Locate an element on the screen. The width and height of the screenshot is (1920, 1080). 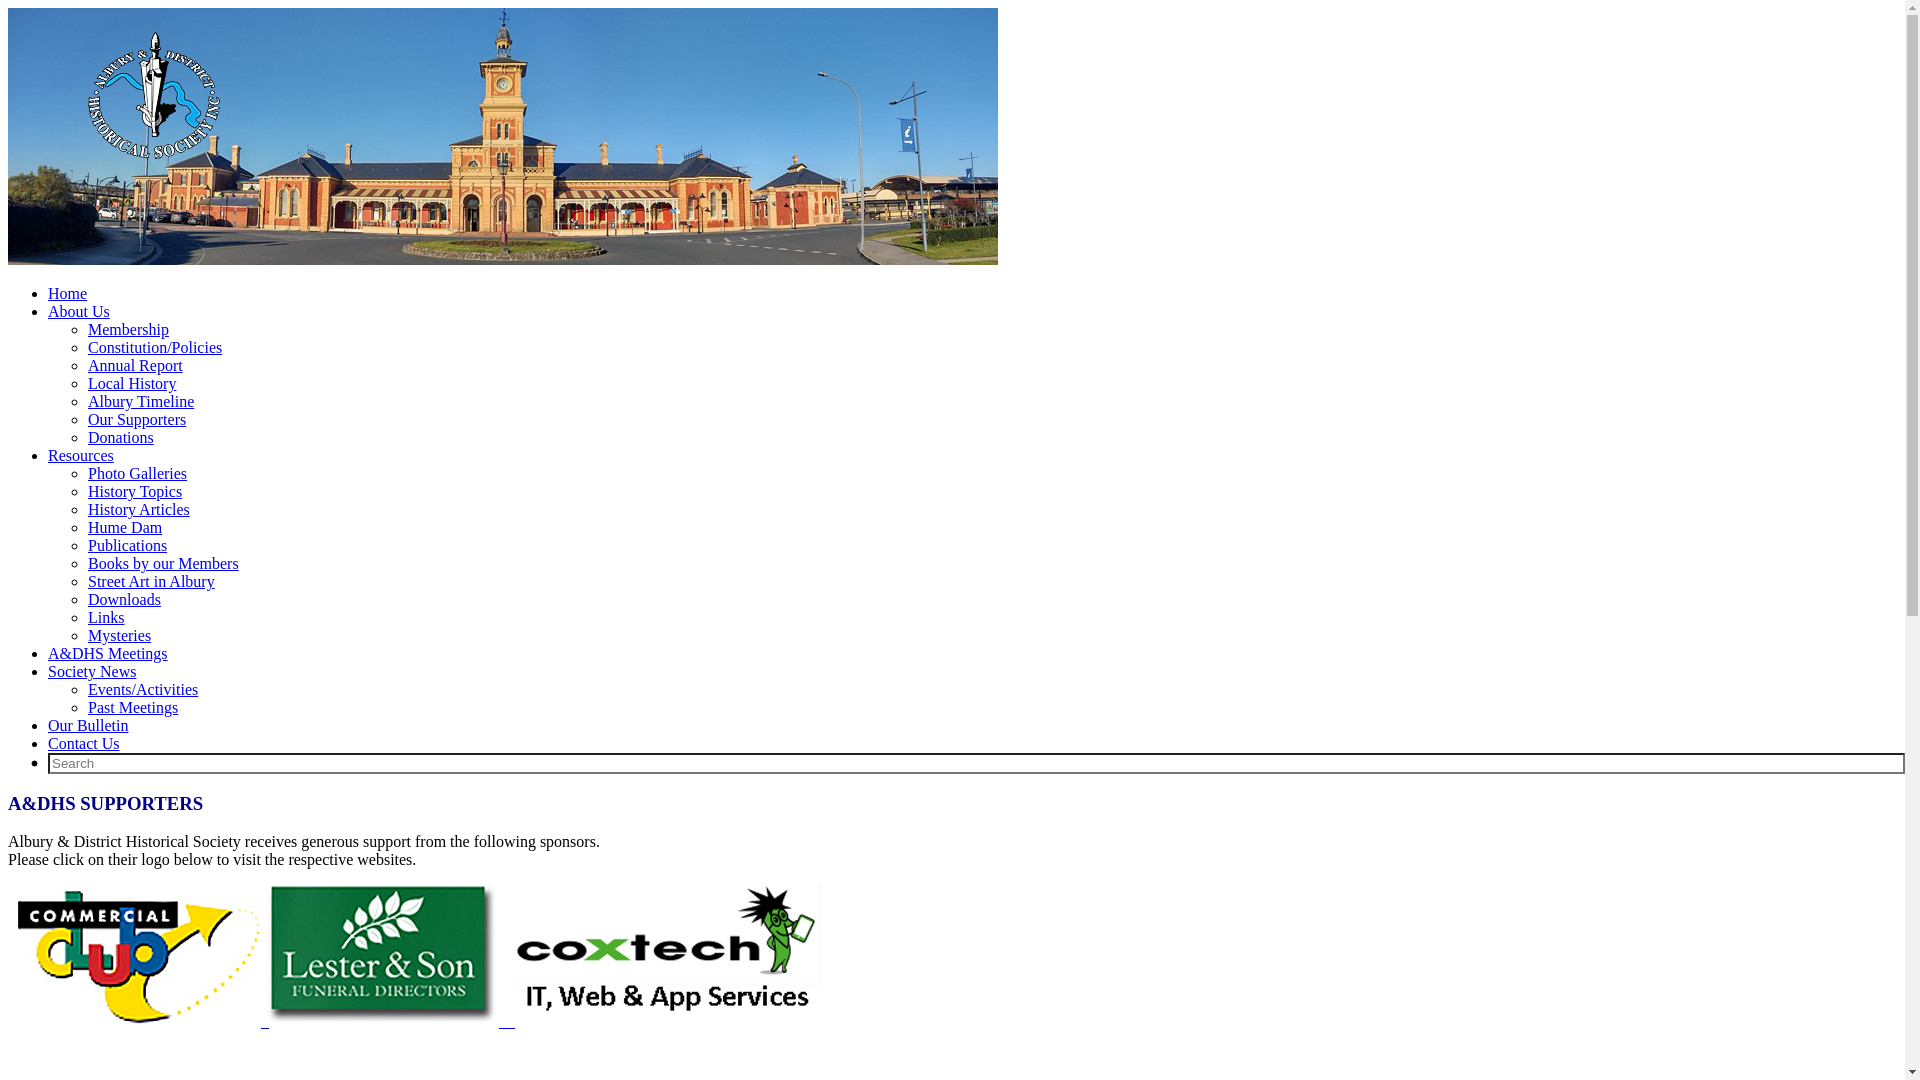
Local History is located at coordinates (132, 384).